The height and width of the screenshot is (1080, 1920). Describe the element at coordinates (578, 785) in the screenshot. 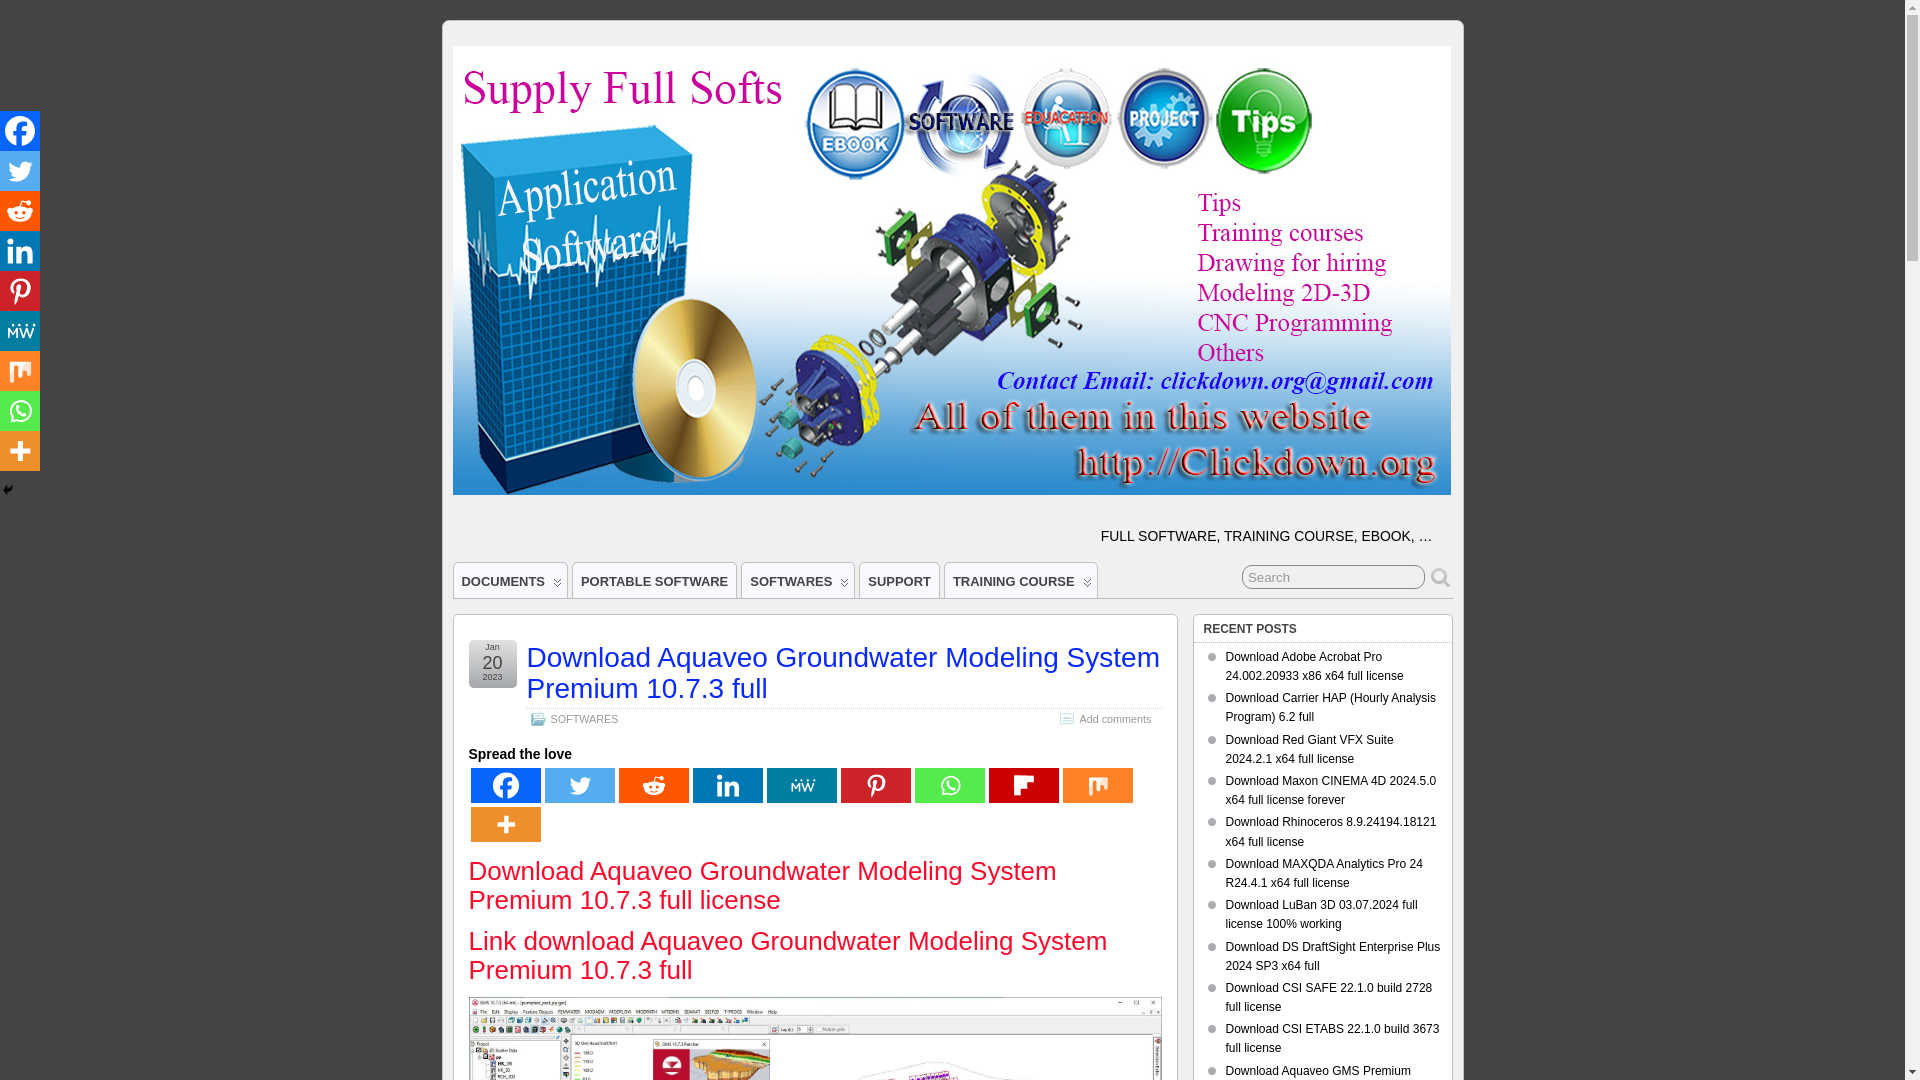

I see `Twitter` at that location.